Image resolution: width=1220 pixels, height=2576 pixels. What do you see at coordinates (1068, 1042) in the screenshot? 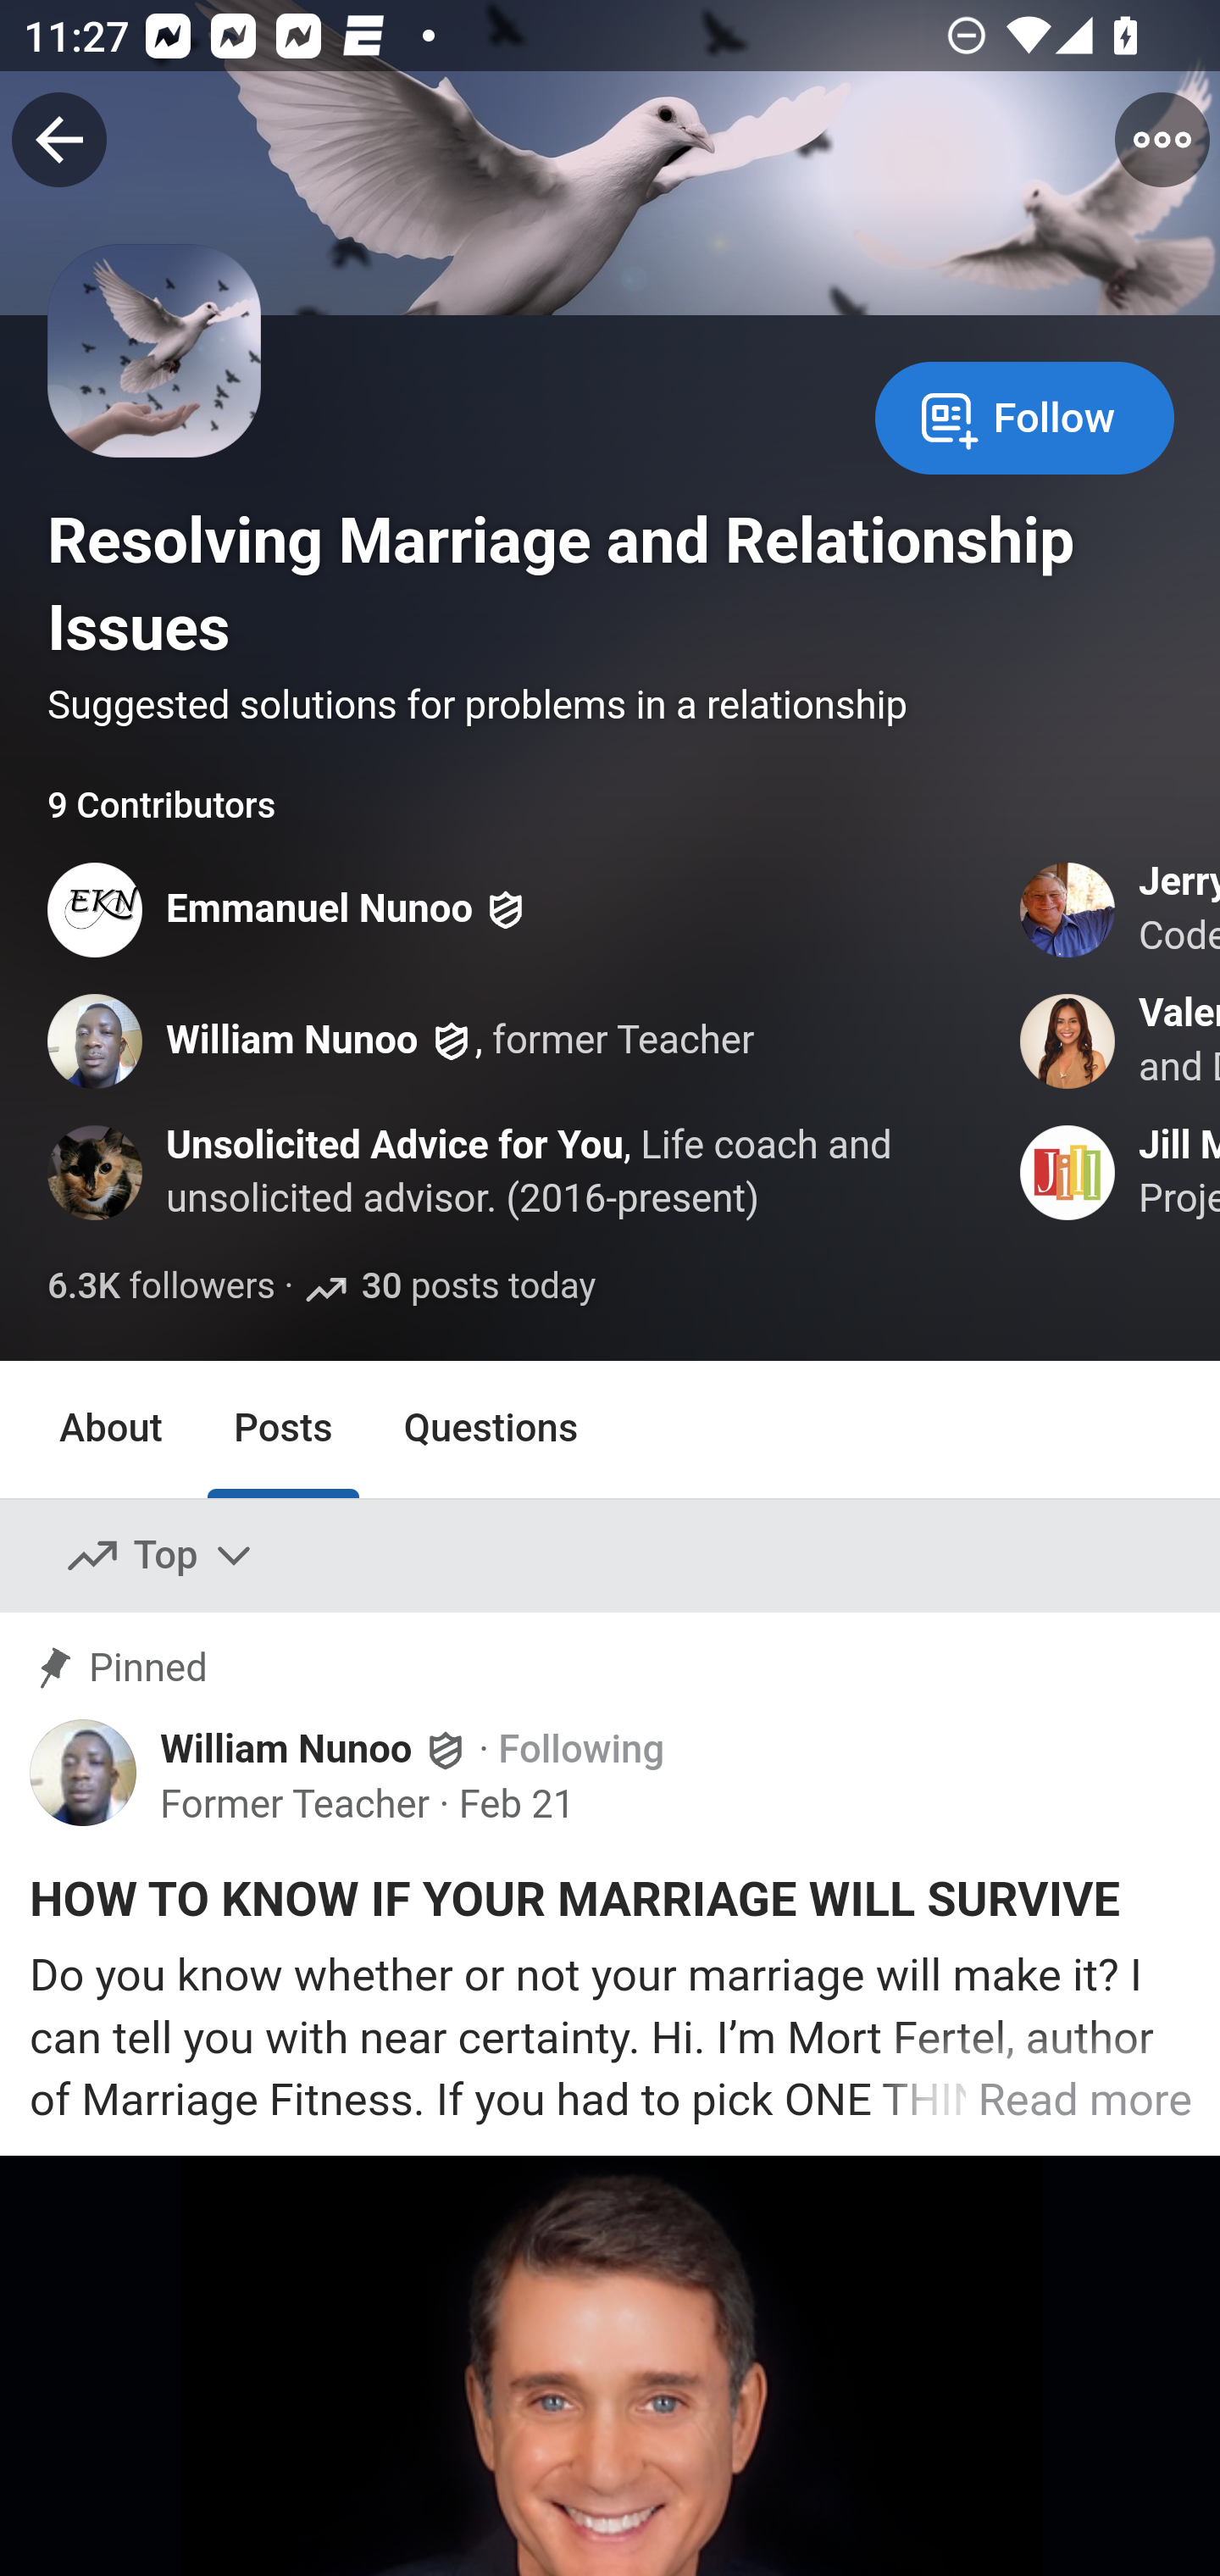
I see `Profile photo for Valentina Gonzalez` at bounding box center [1068, 1042].